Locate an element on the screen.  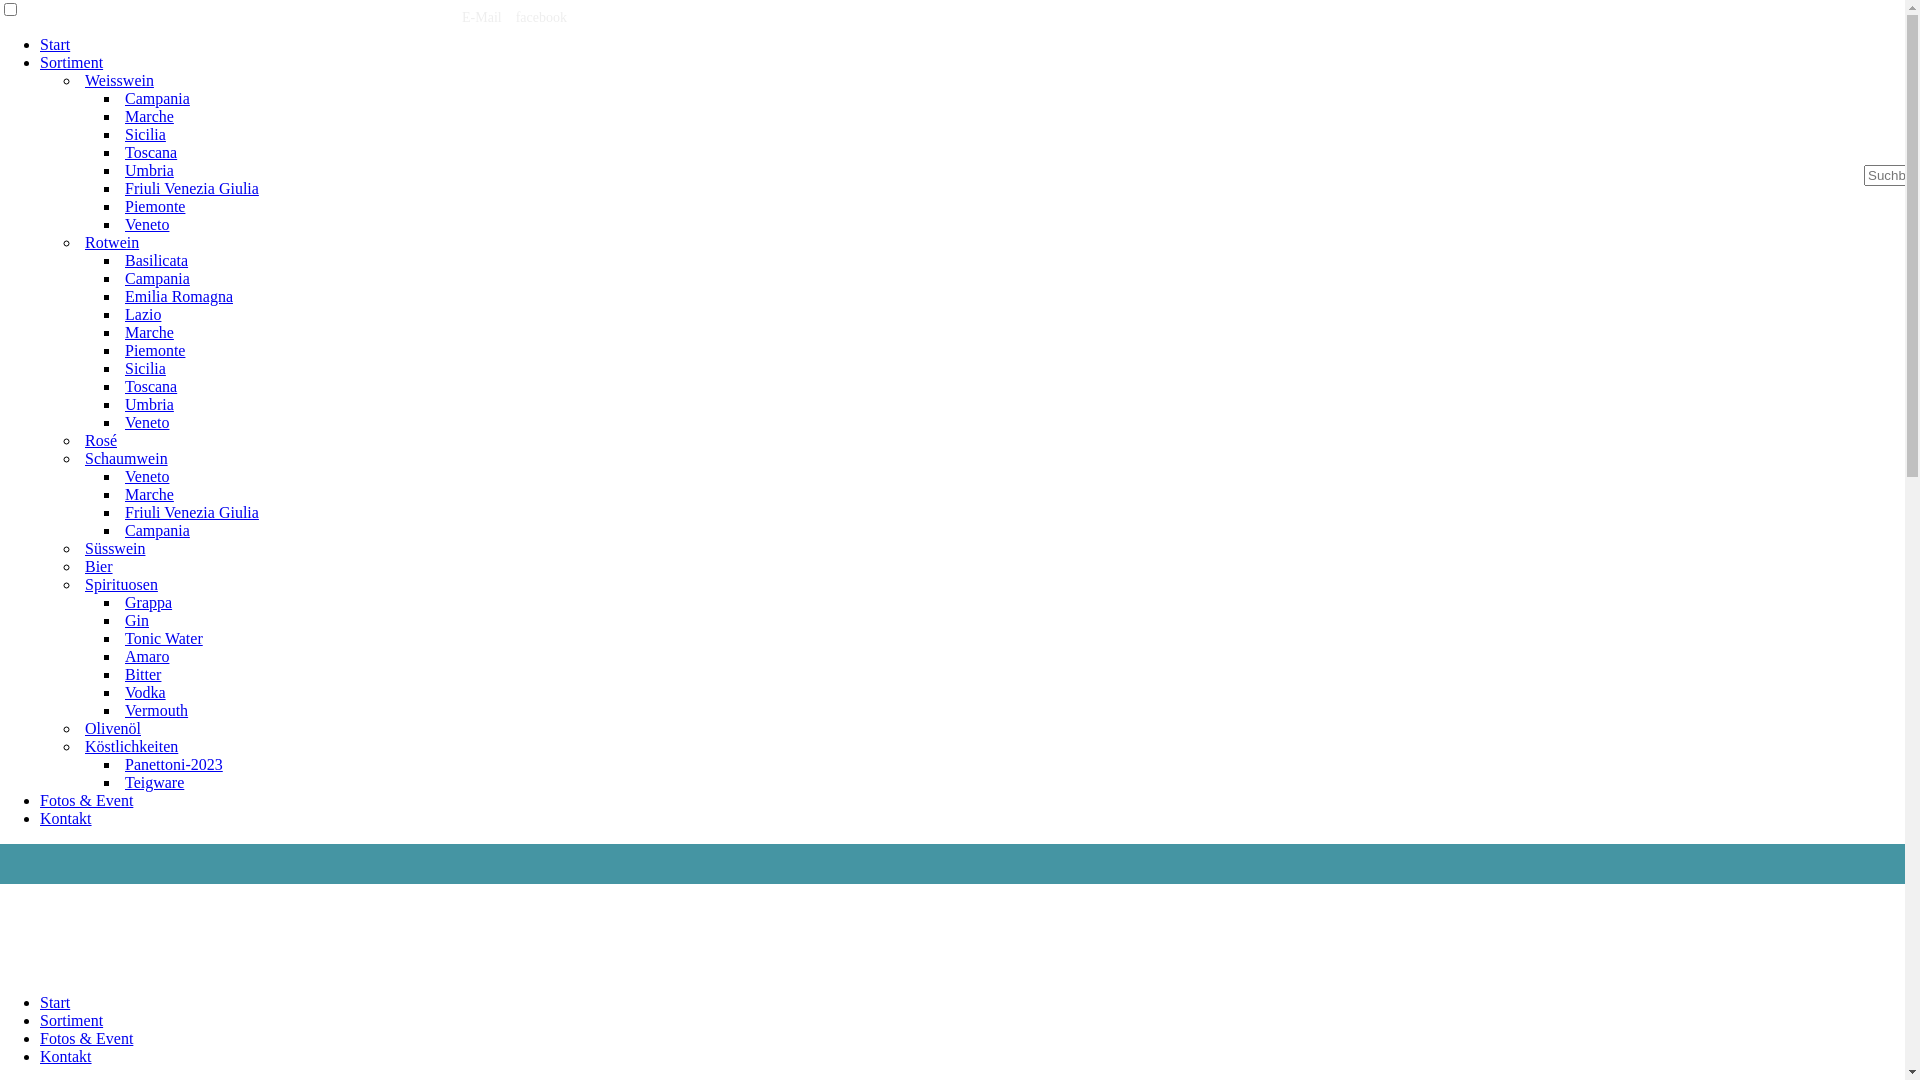
Sicilia is located at coordinates (146, 368).